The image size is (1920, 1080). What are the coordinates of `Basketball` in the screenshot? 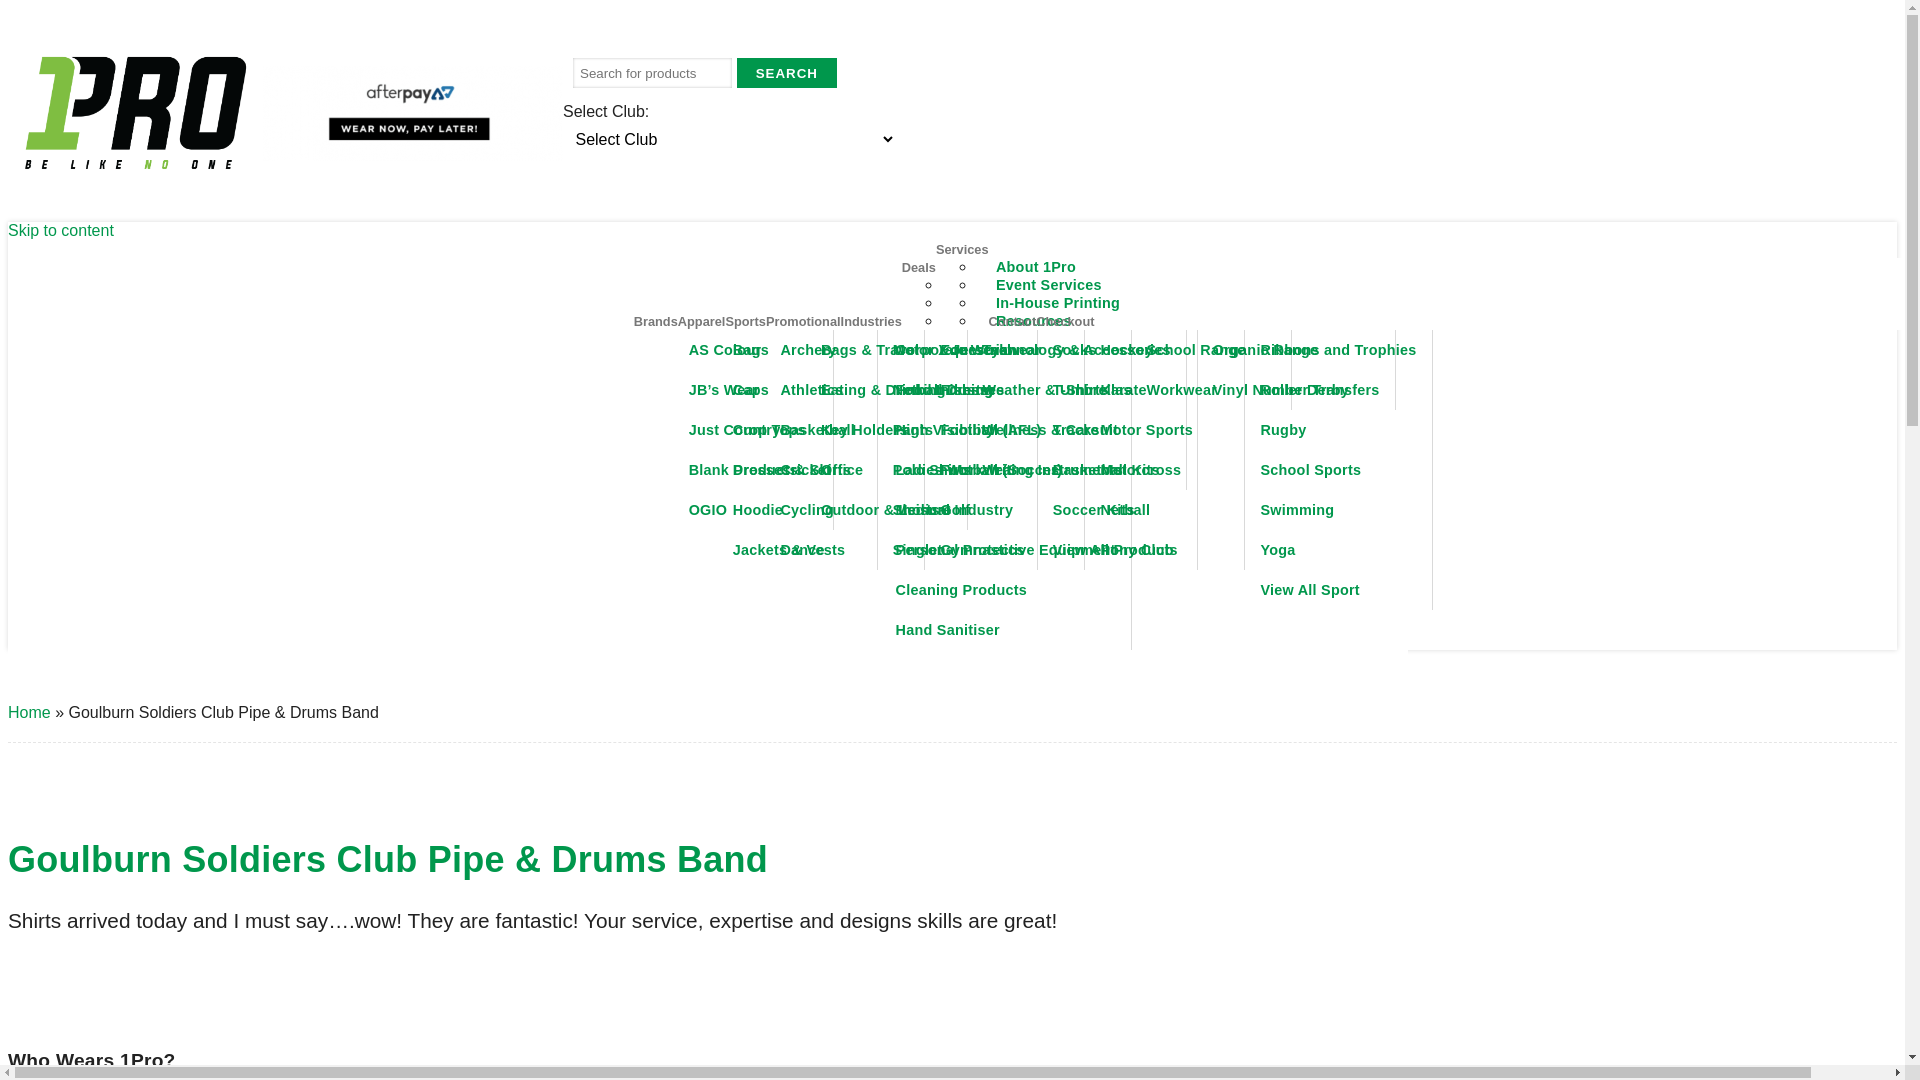 It's located at (844, 430).